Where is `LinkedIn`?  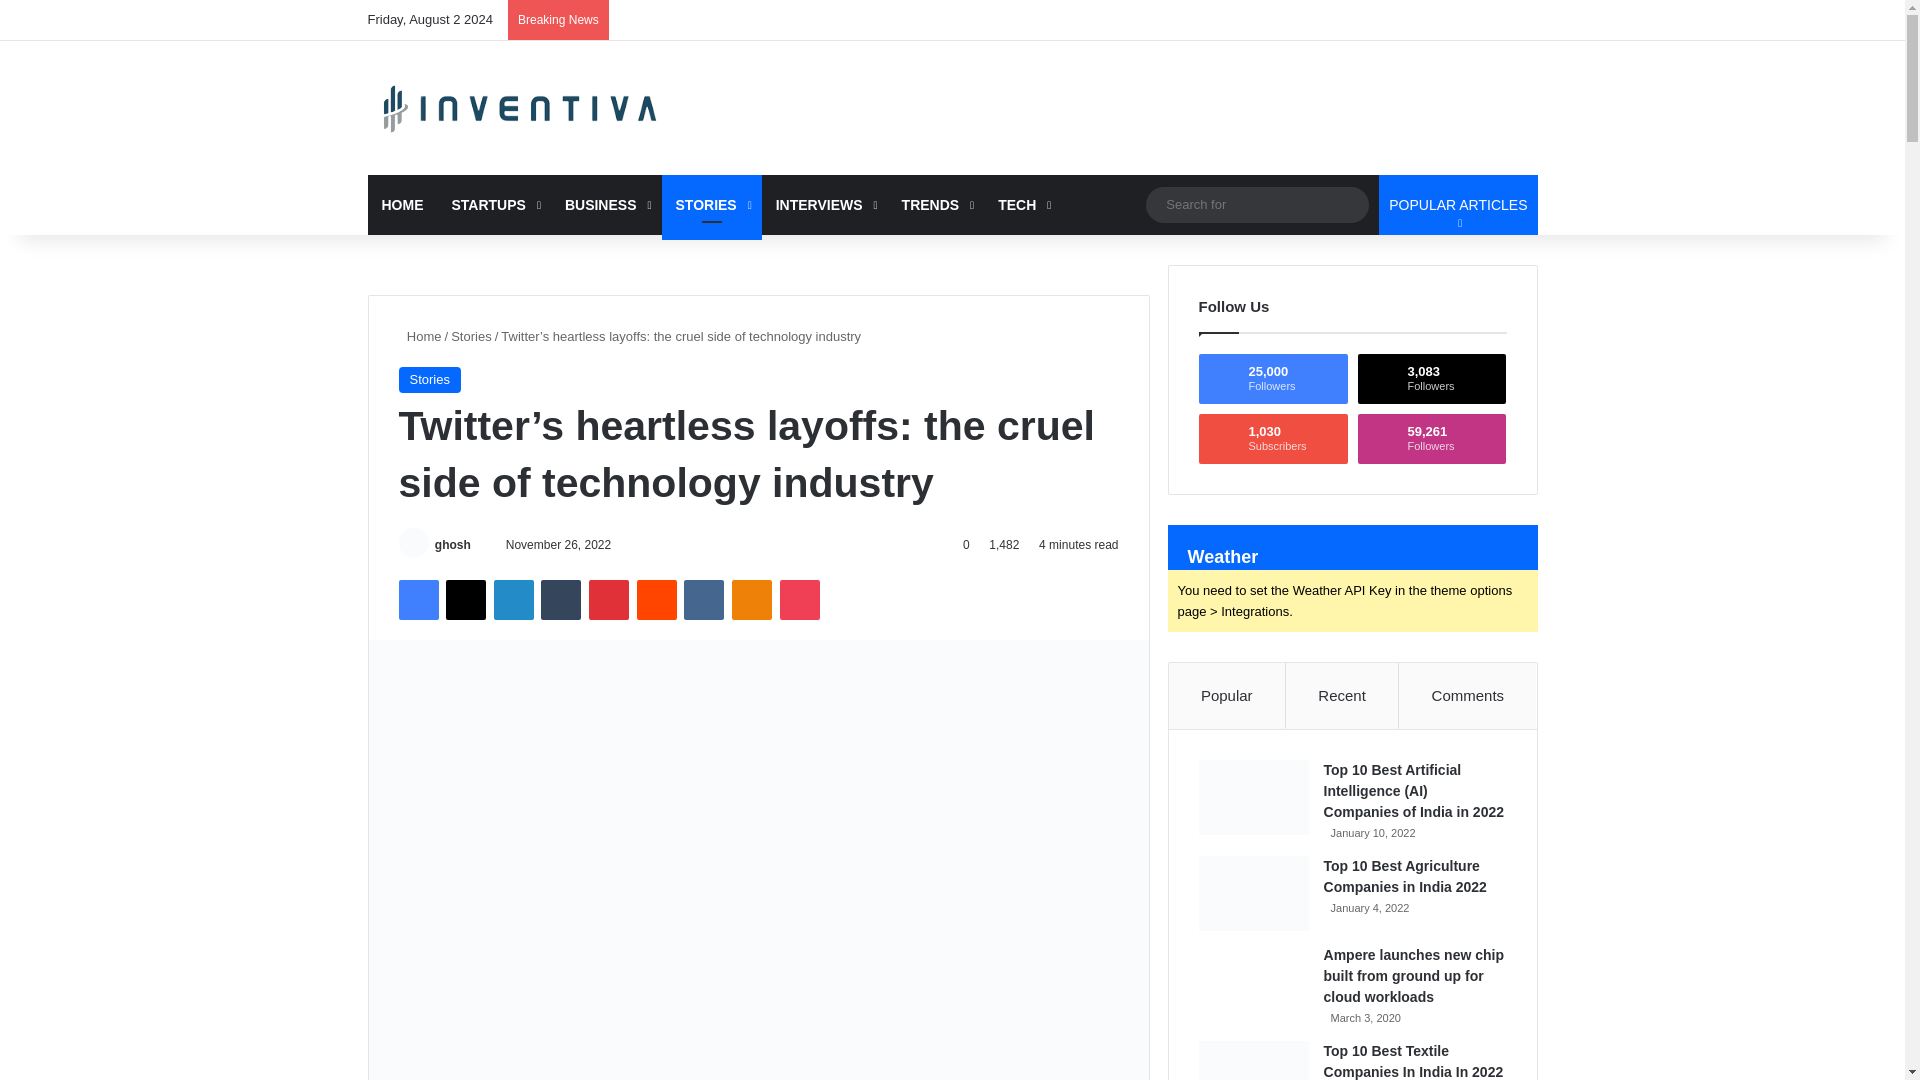 LinkedIn is located at coordinates (513, 599).